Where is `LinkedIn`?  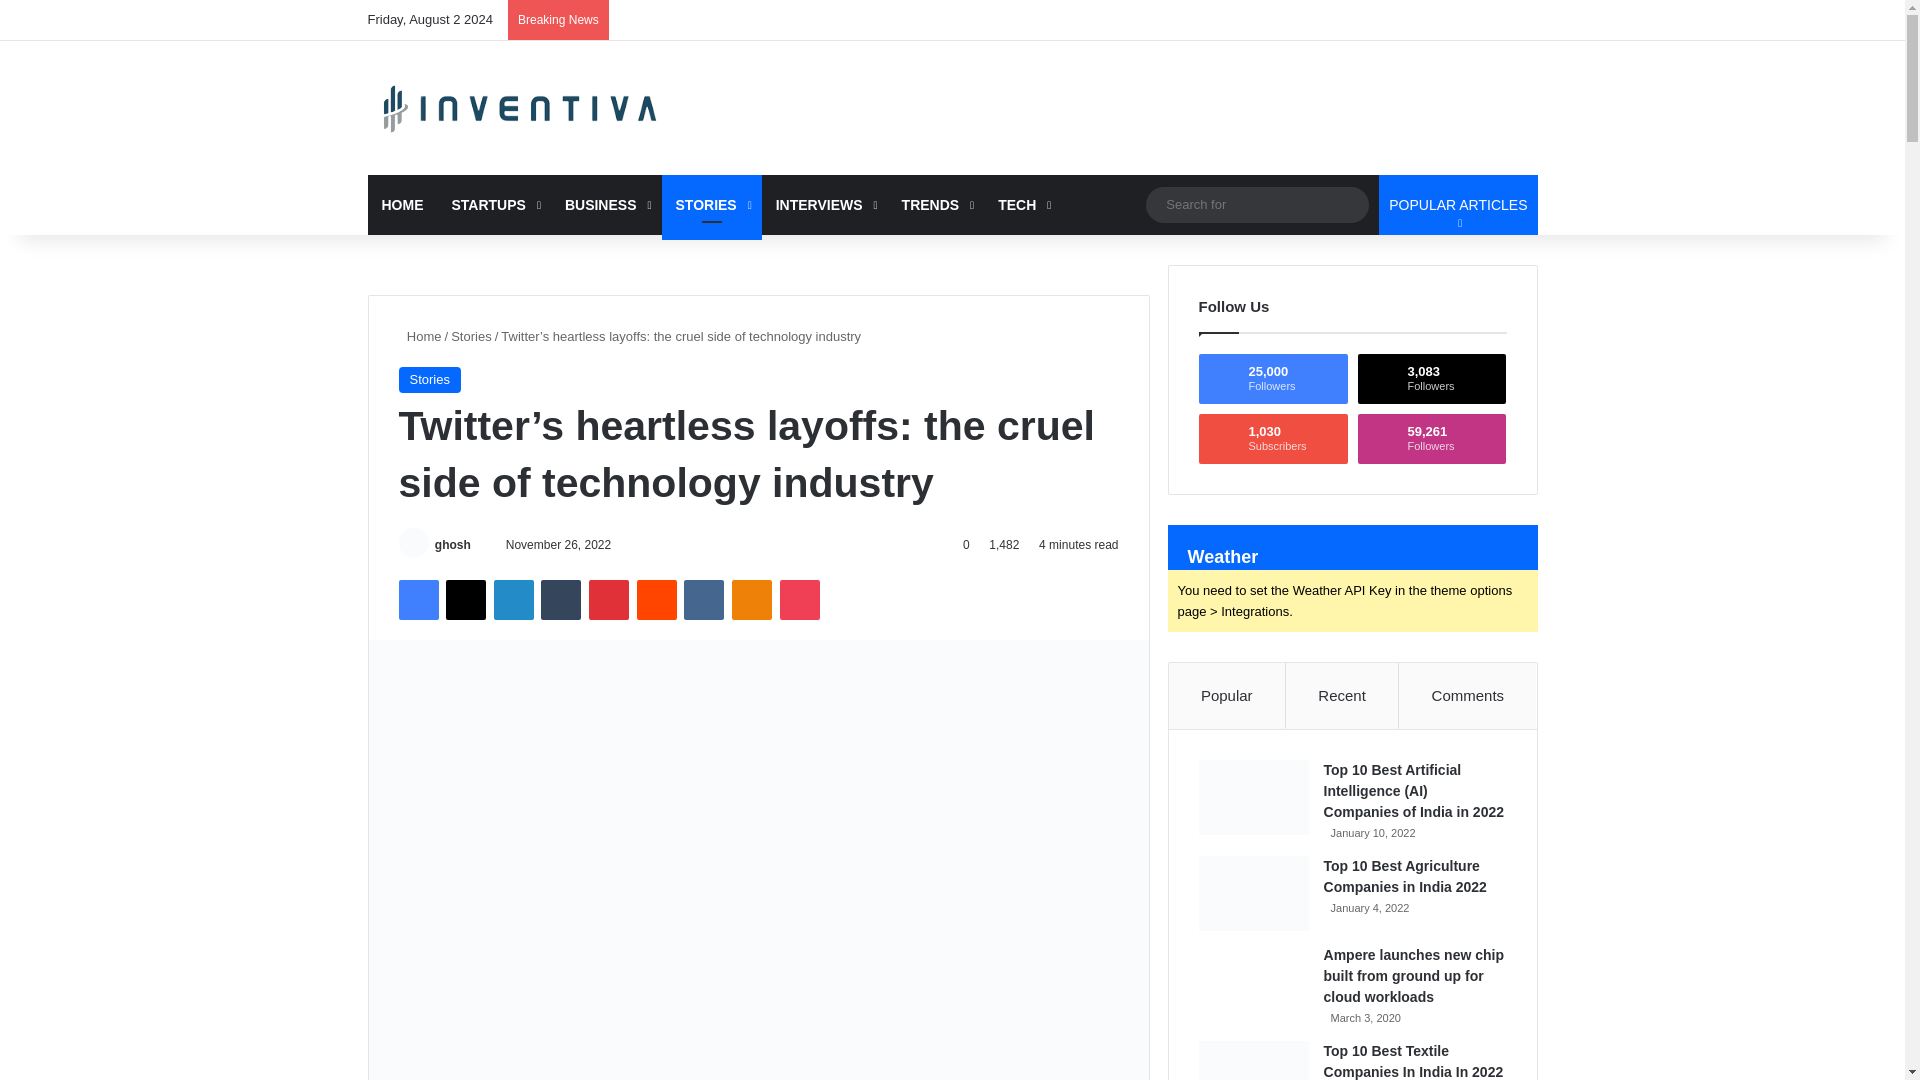 LinkedIn is located at coordinates (513, 599).